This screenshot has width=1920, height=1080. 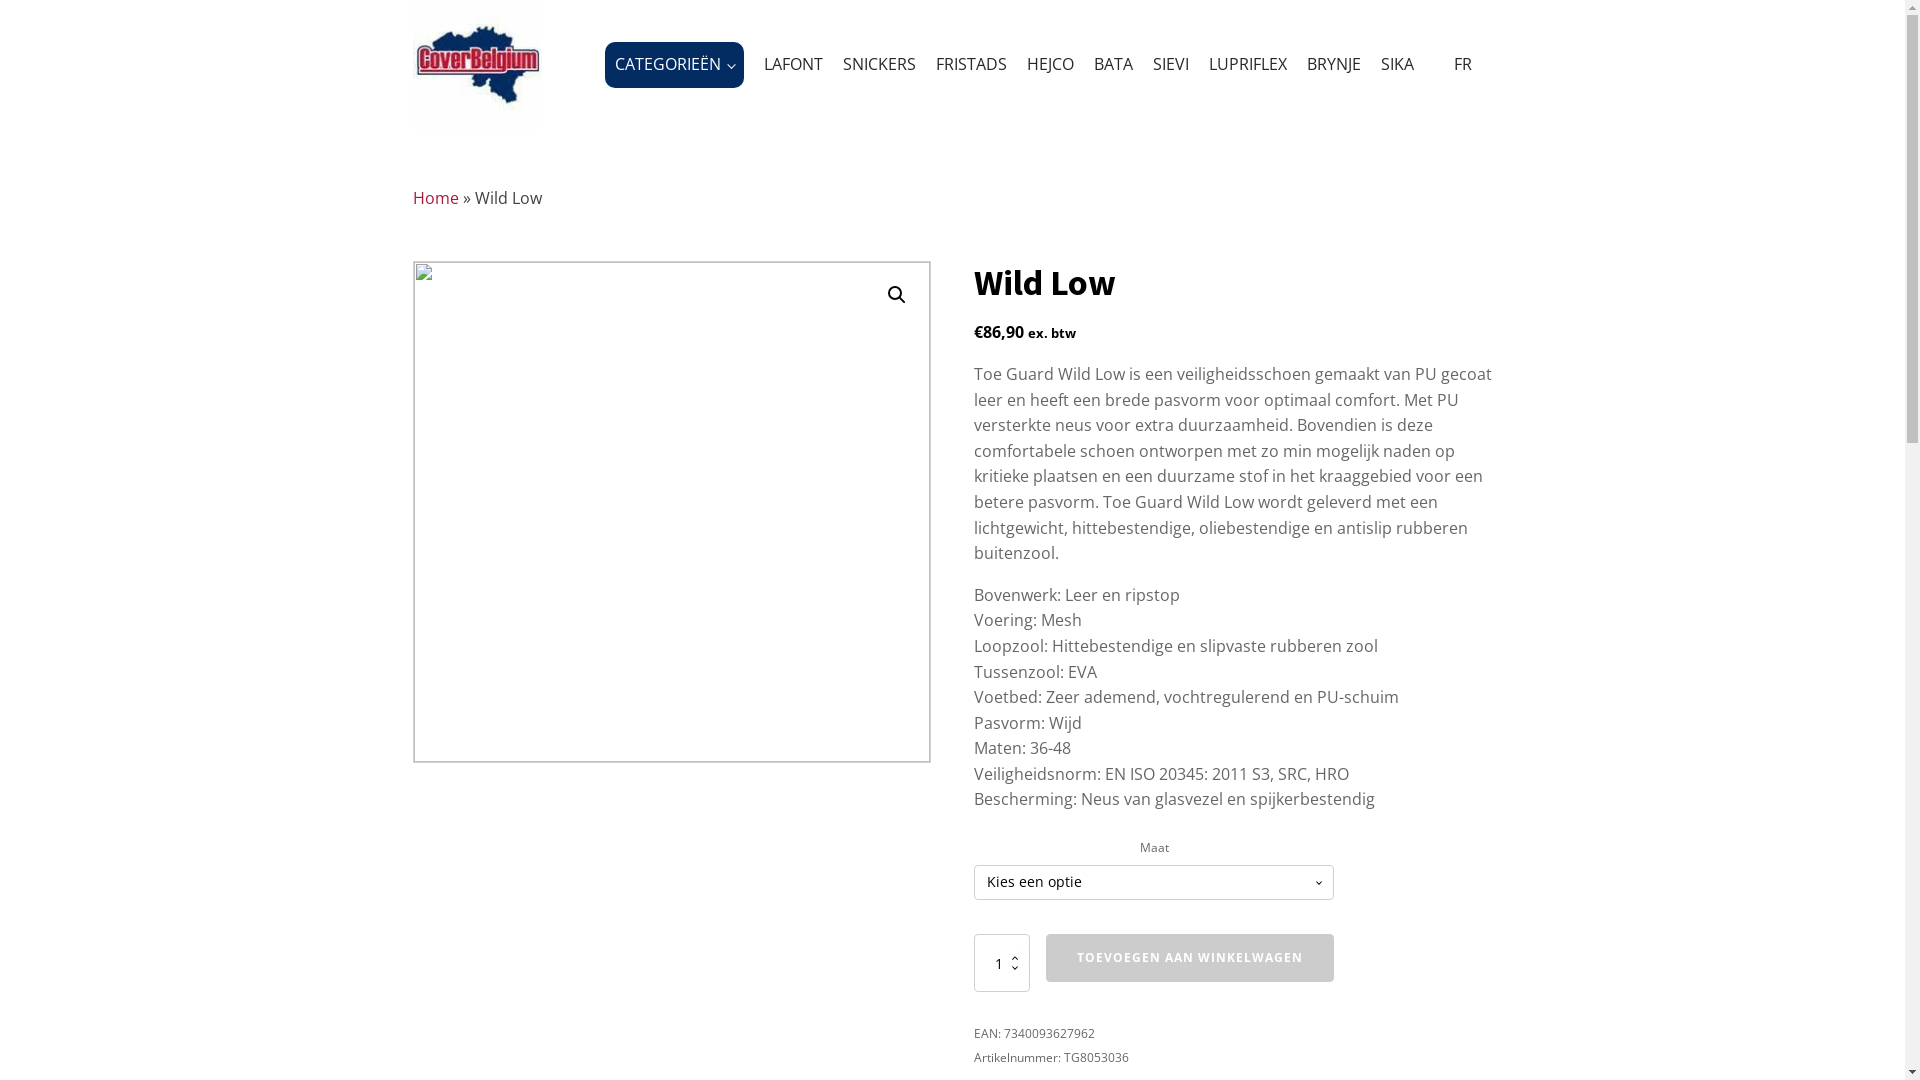 What do you see at coordinates (1324, 65) in the screenshot?
I see `BRYNJE` at bounding box center [1324, 65].